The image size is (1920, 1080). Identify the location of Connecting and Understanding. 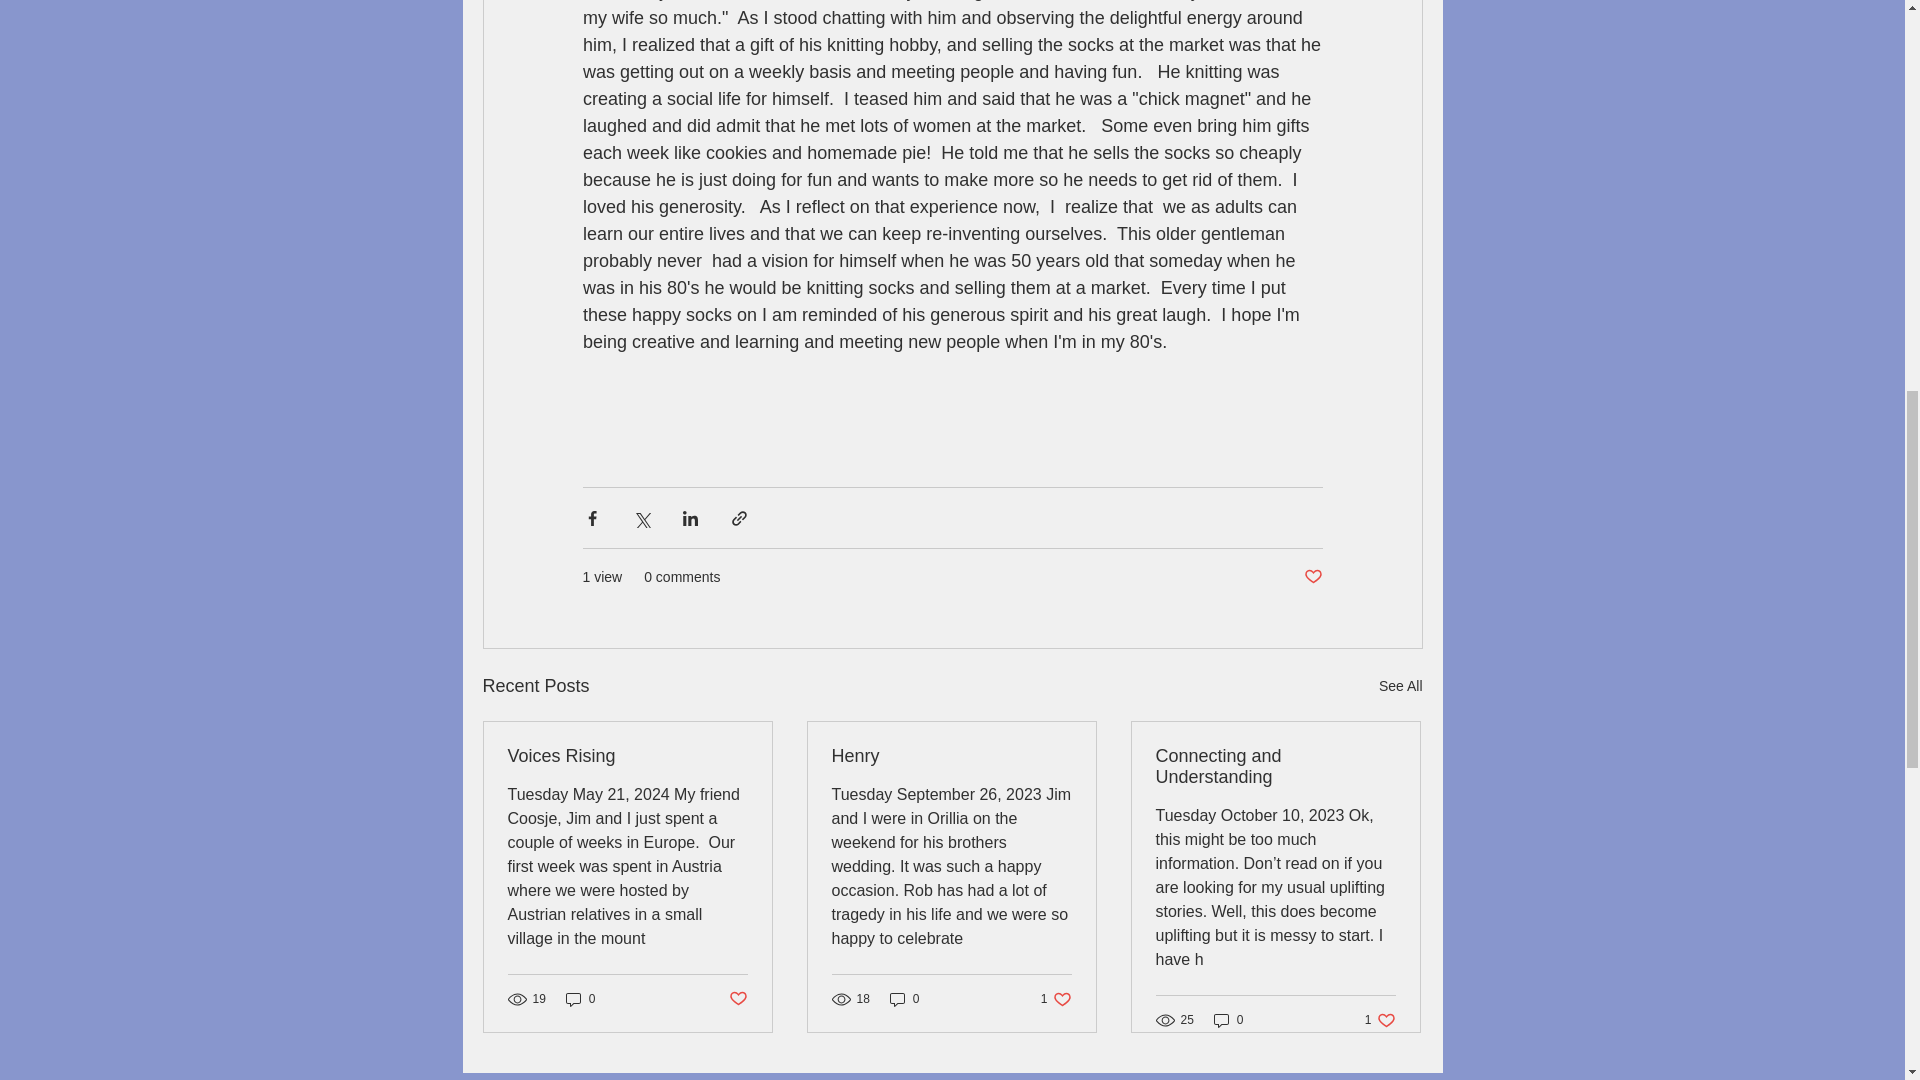
(1056, 999).